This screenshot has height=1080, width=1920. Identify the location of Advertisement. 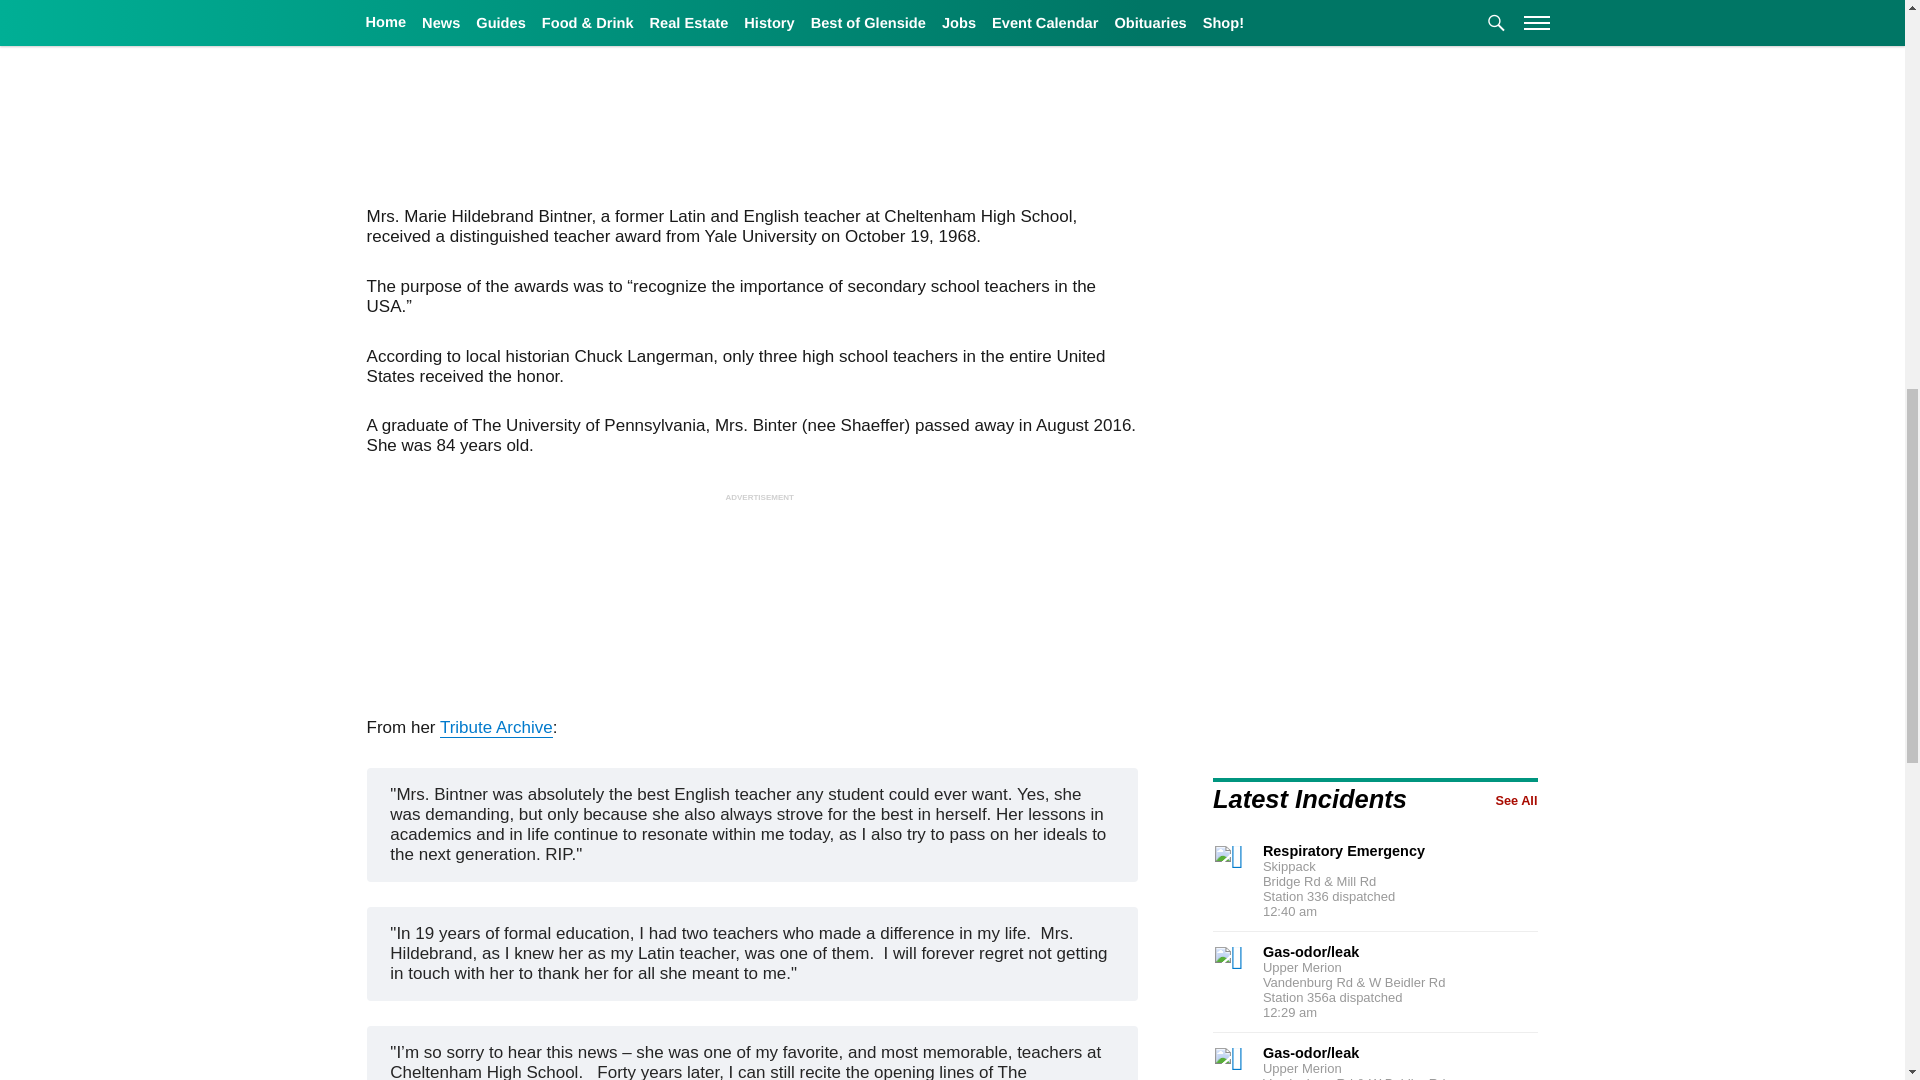
(1380, 274).